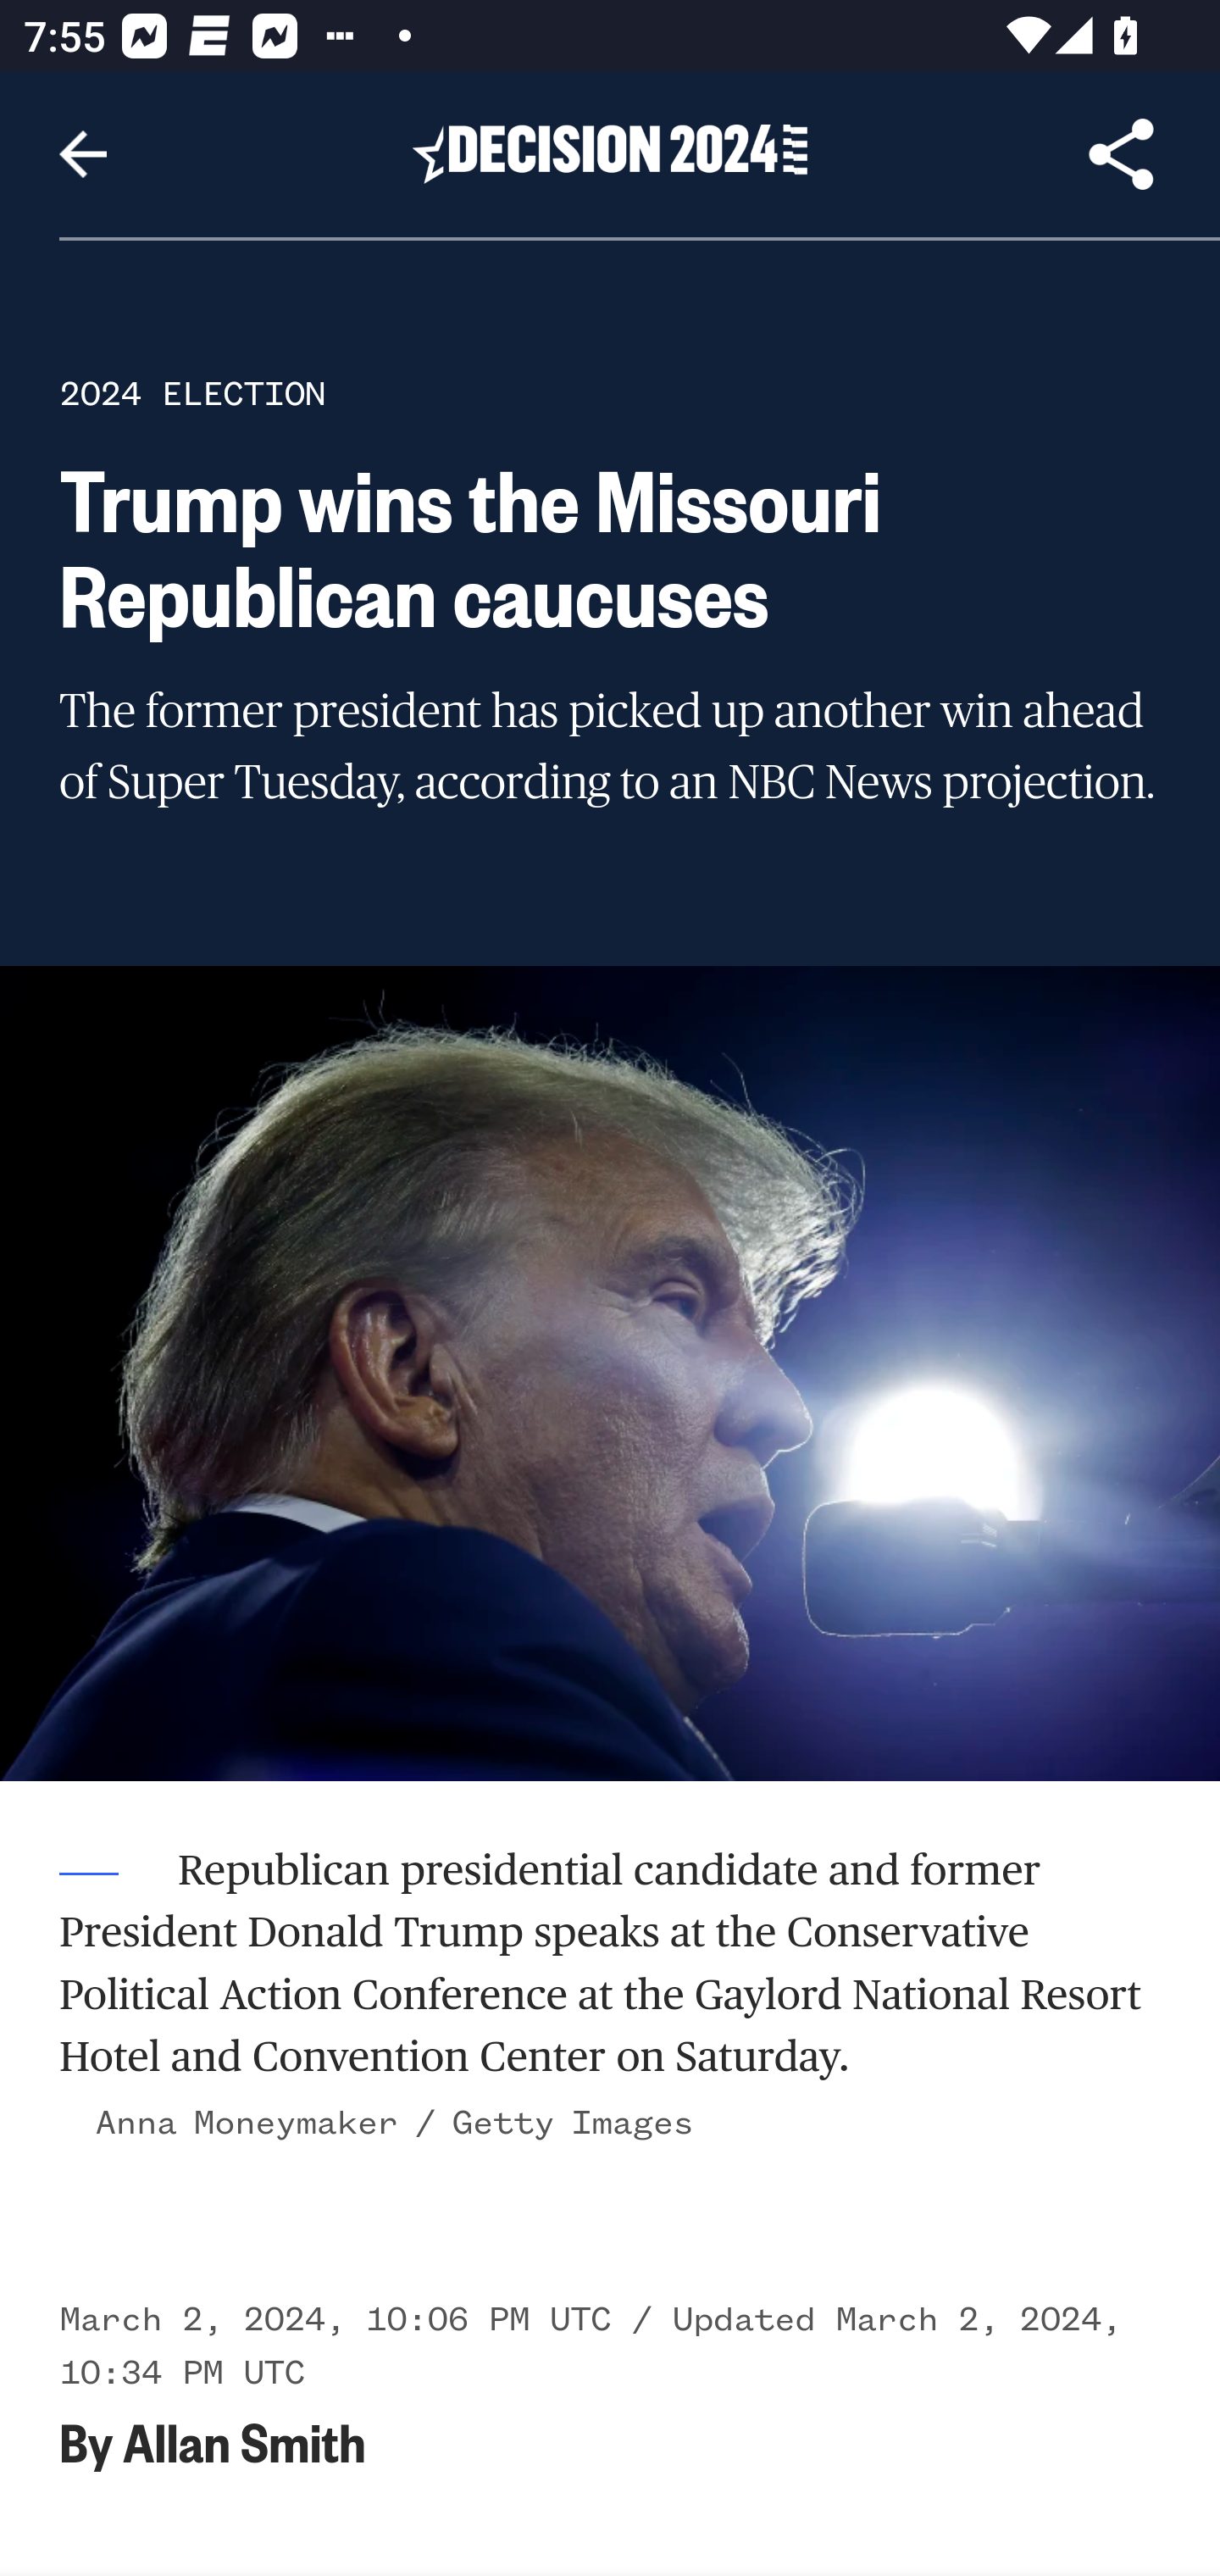  What do you see at coordinates (192, 393) in the screenshot?
I see `2024 ELECTION` at bounding box center [192, 393].